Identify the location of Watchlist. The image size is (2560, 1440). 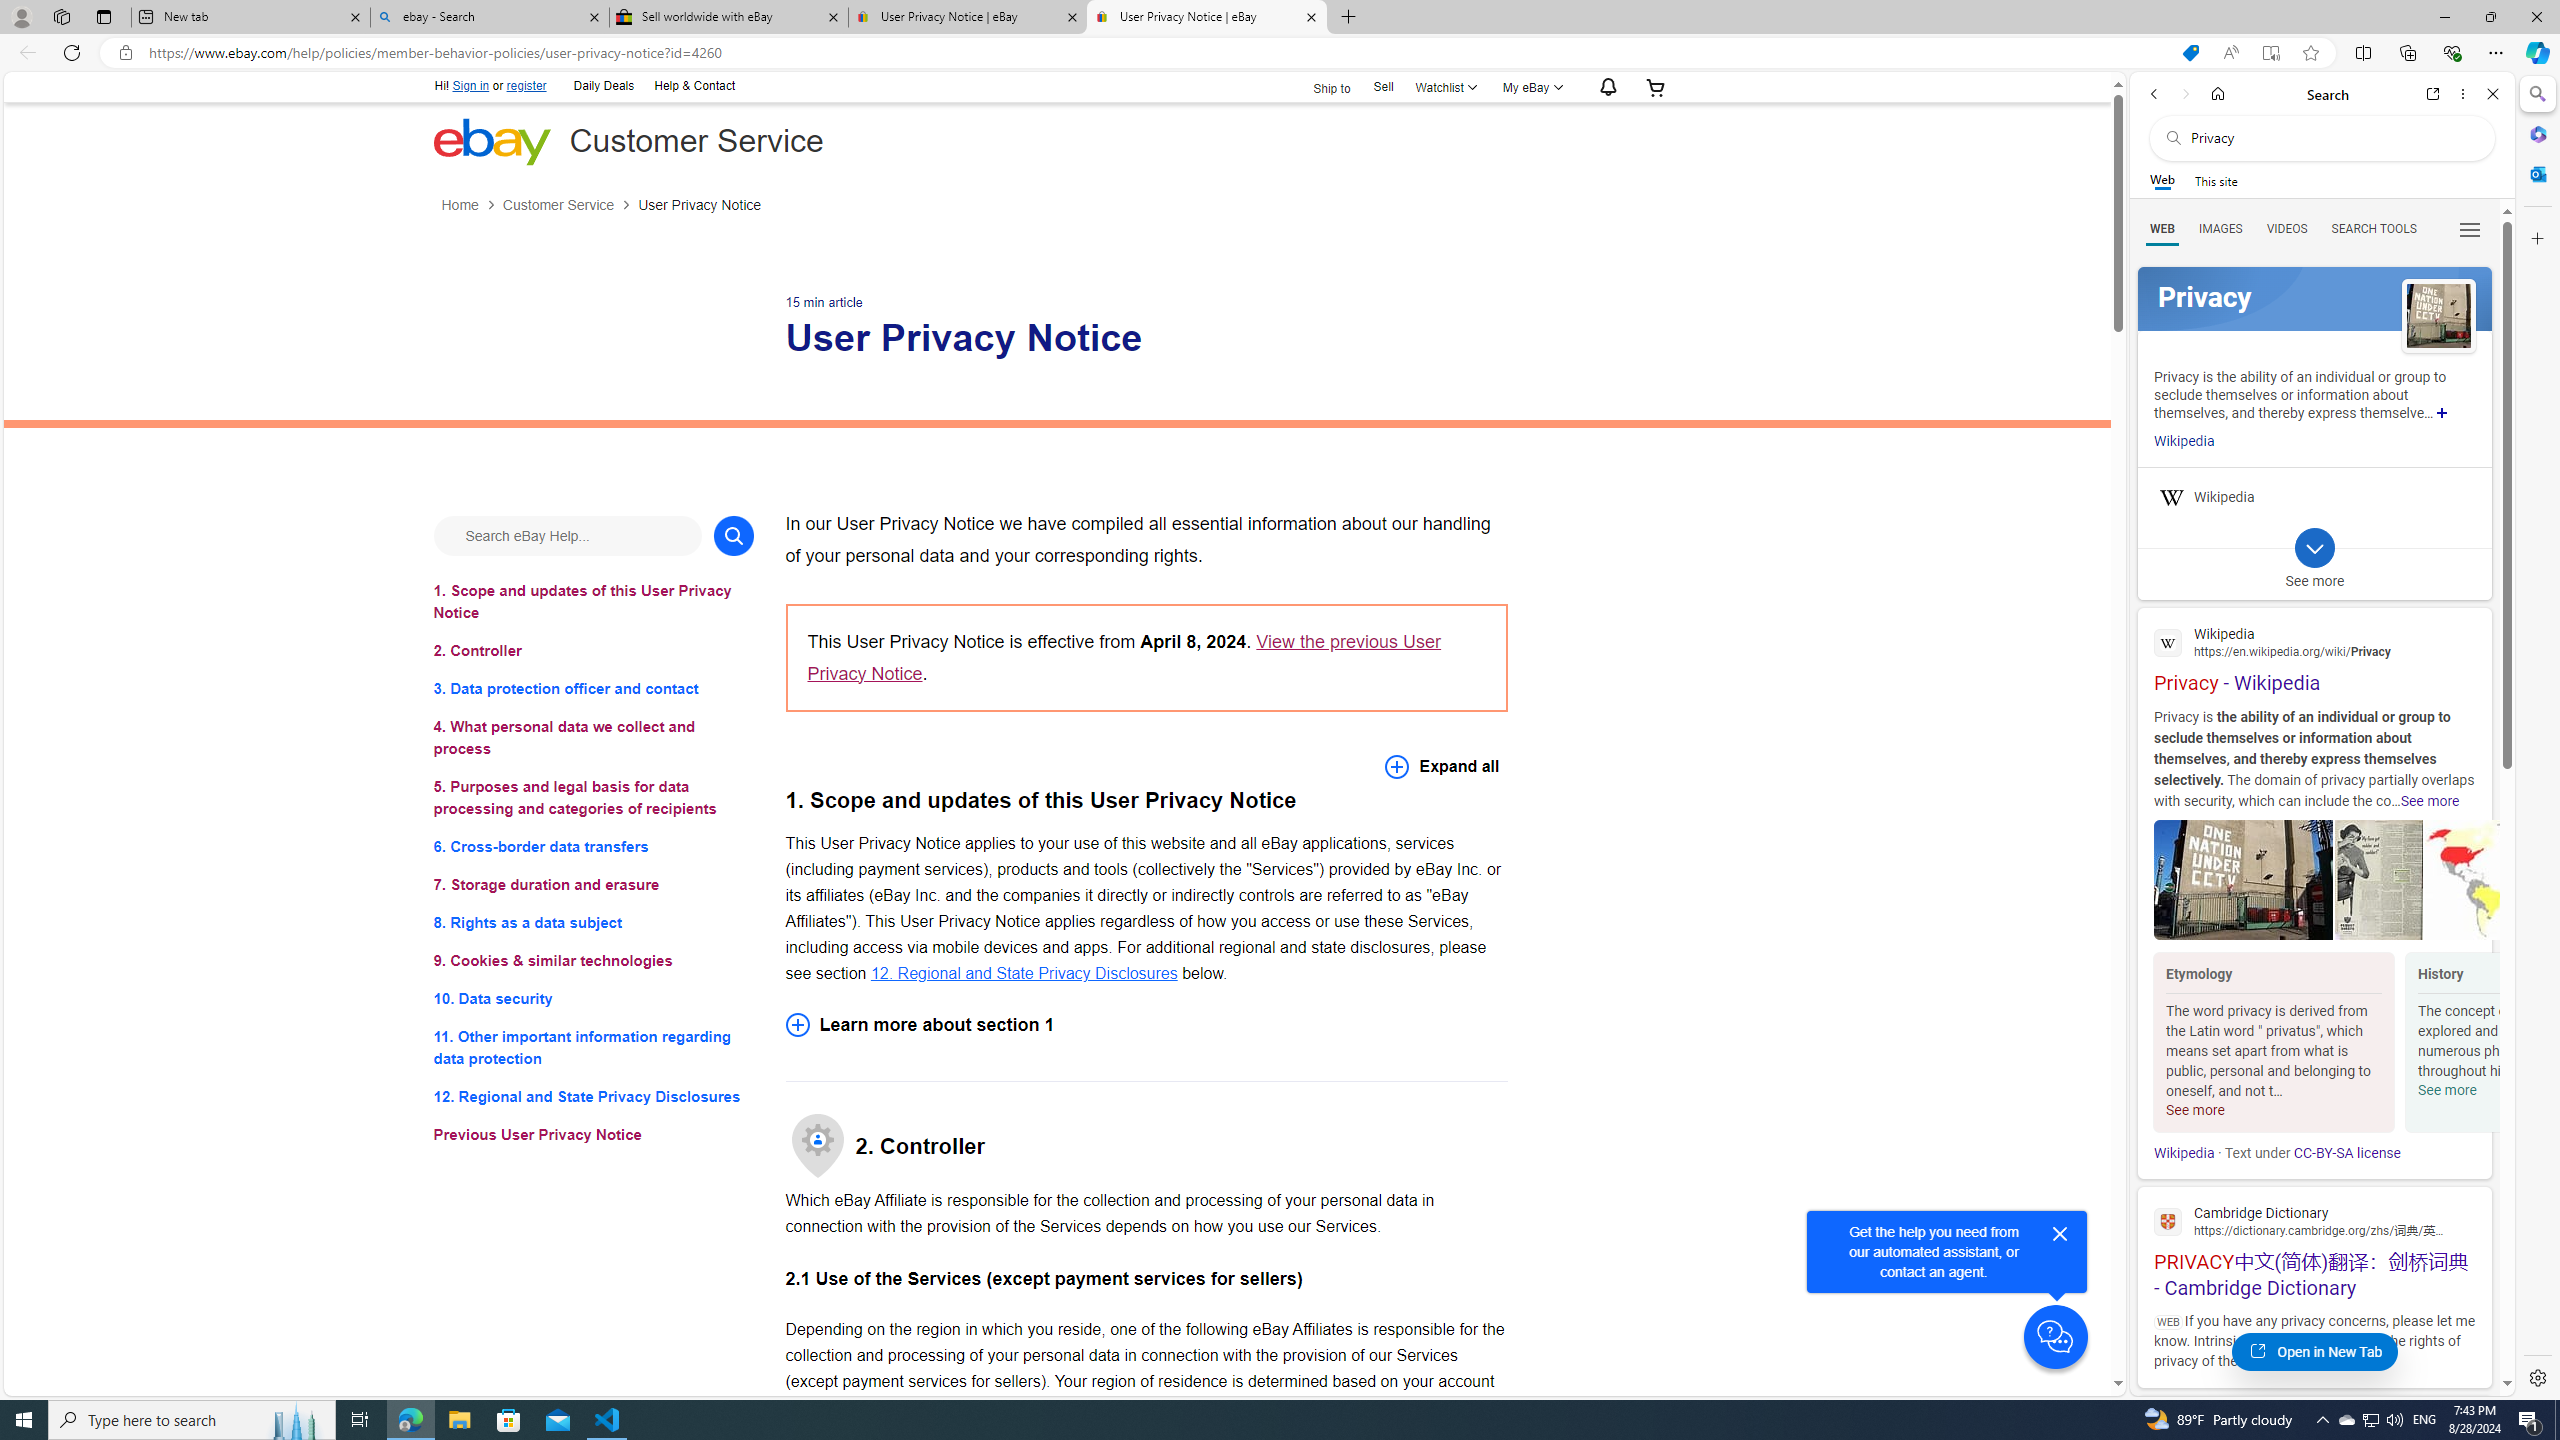
(1443, 86).